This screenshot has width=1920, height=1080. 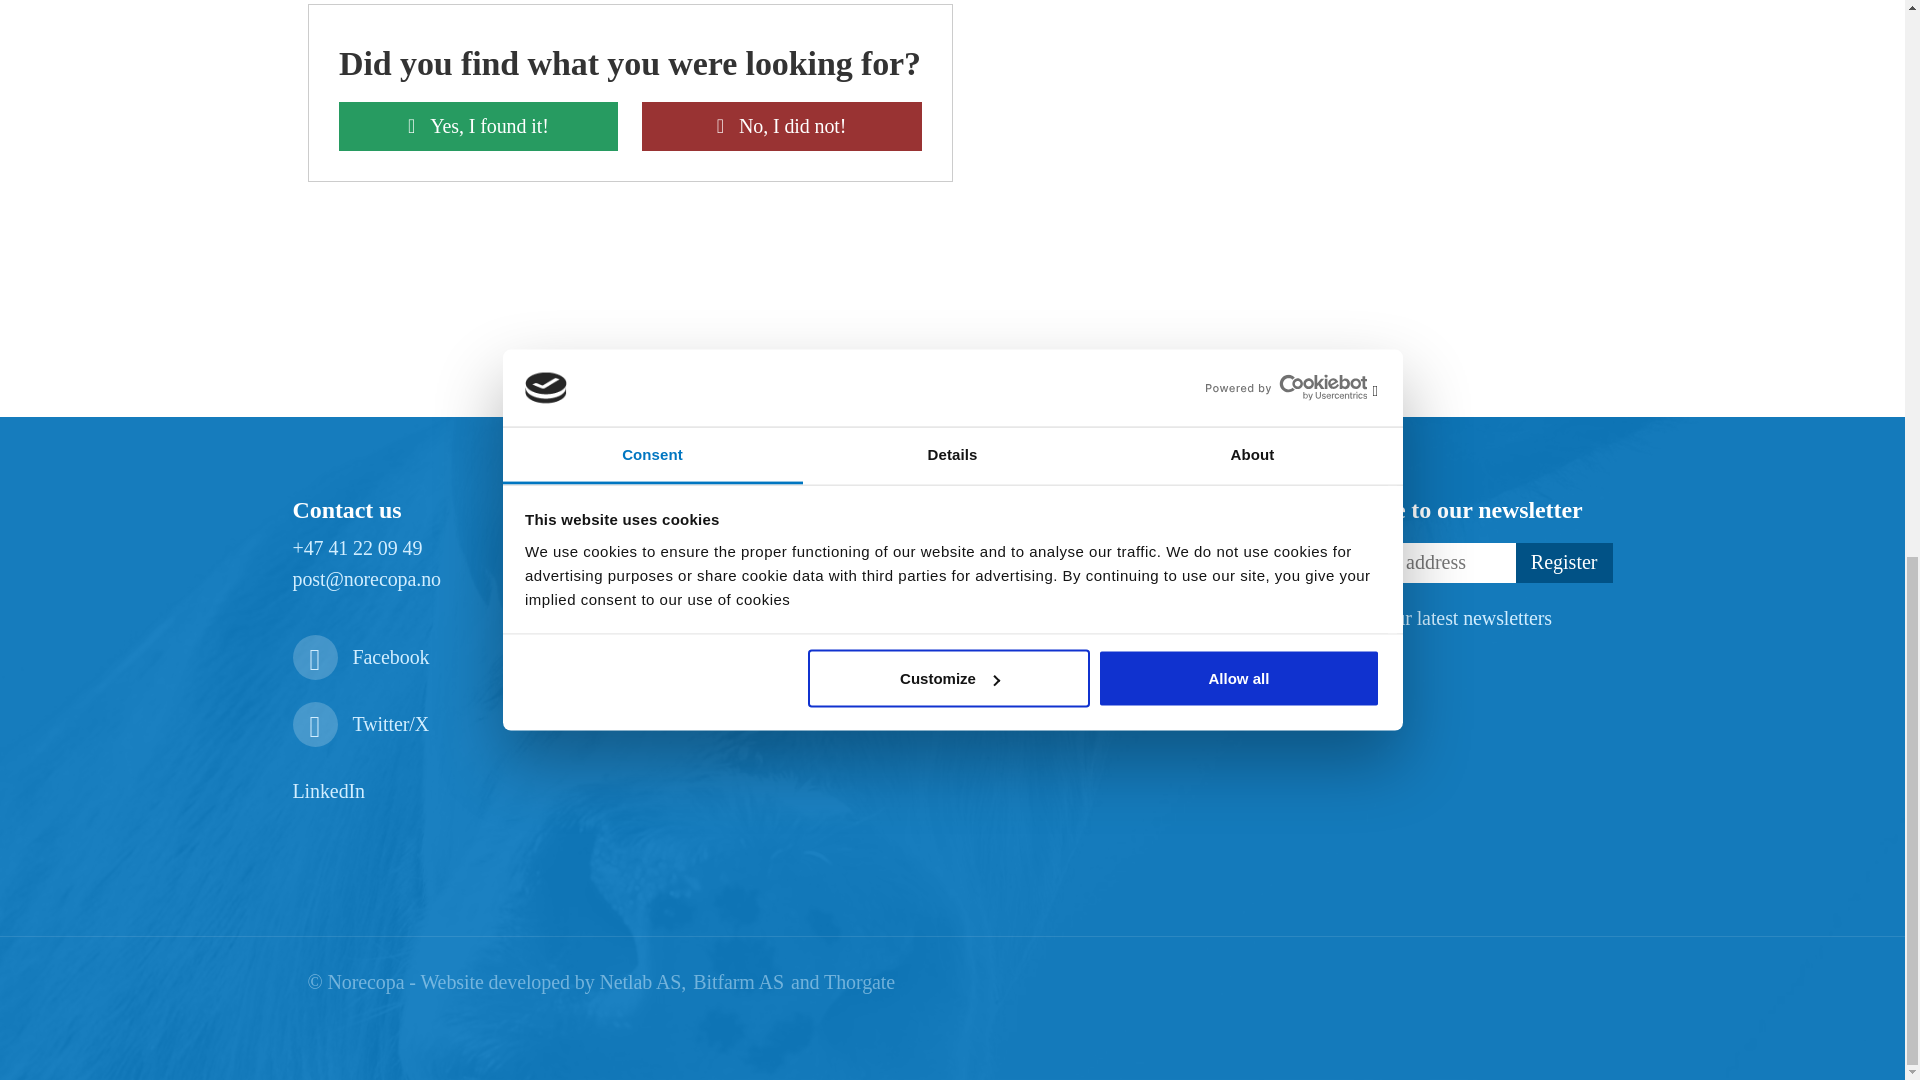 I want to click on Subscribe, so click(x=1564, y=563).